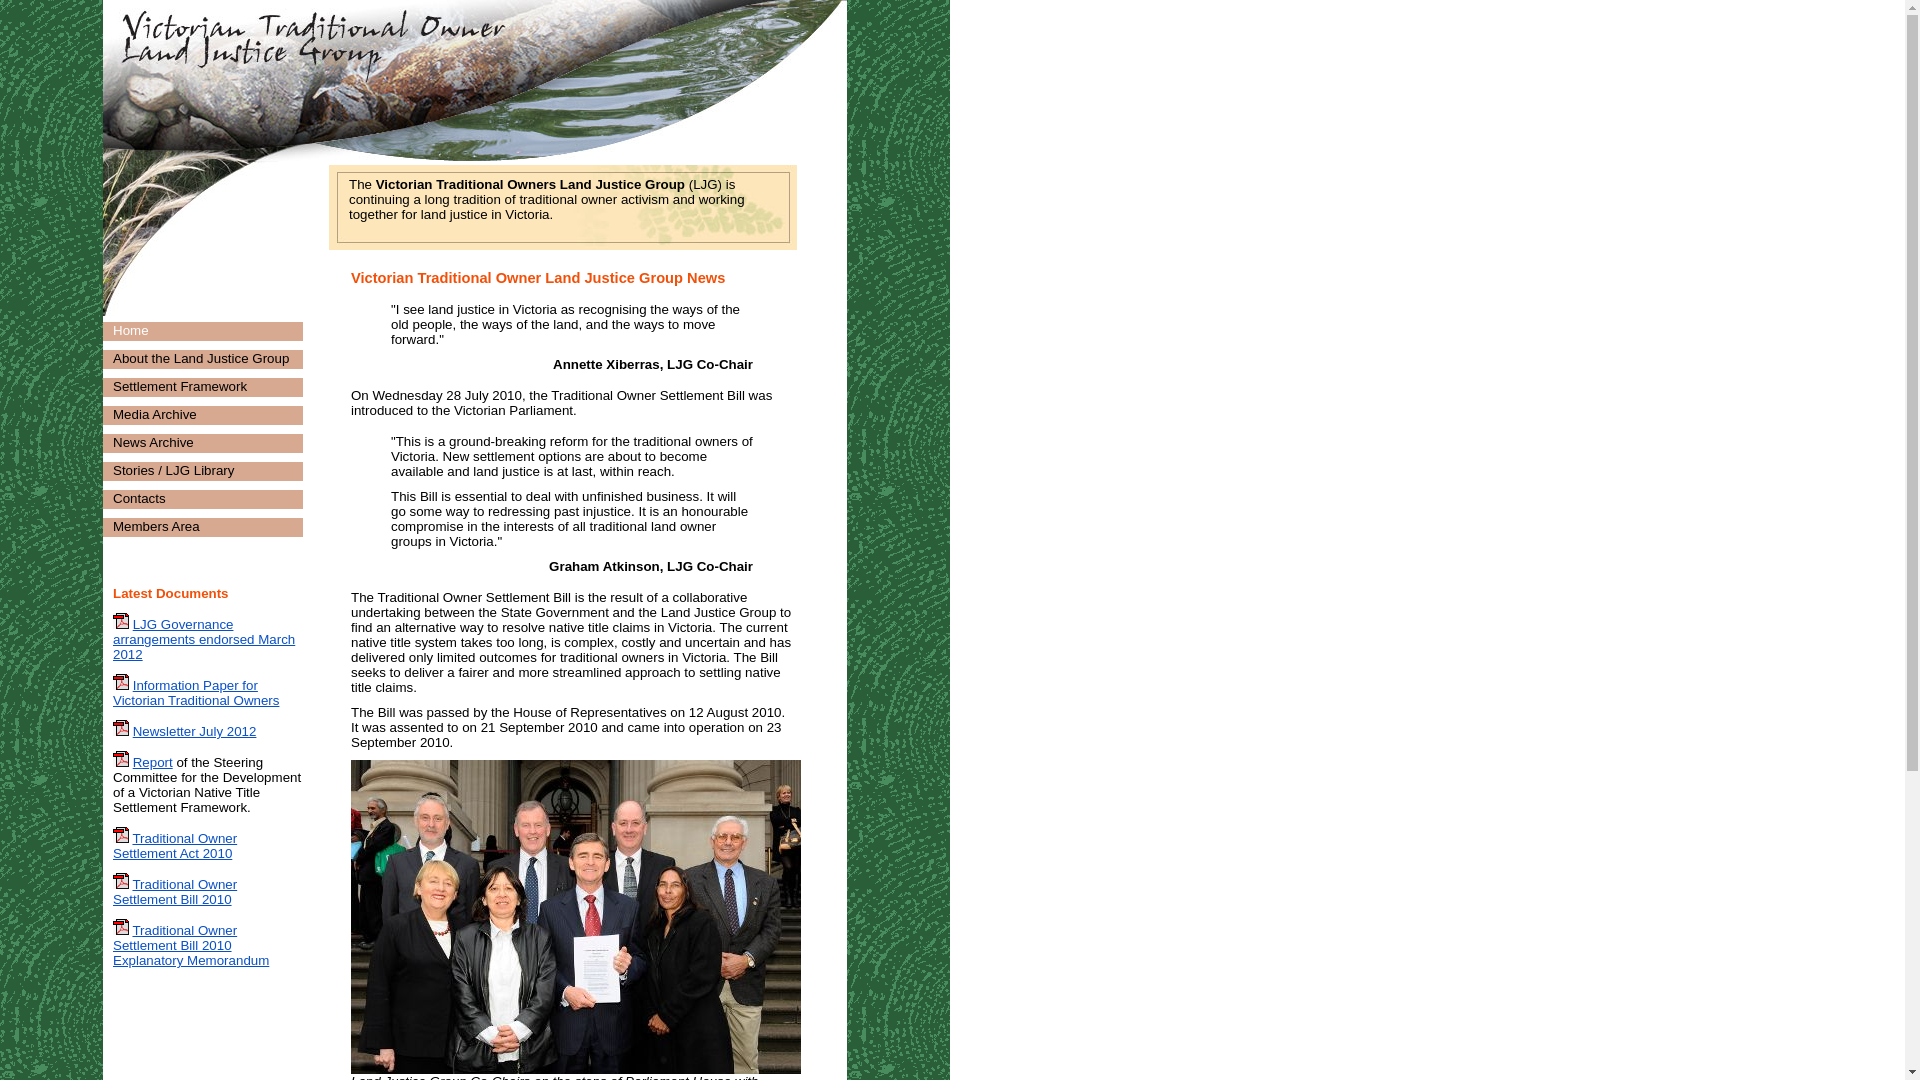 The width and height of the screenshot is (1920, 1080). What do you see at coordinates (195, 732) in the screenshot?
I see `Newsletter July 2012` at bounding box center [195, 732].